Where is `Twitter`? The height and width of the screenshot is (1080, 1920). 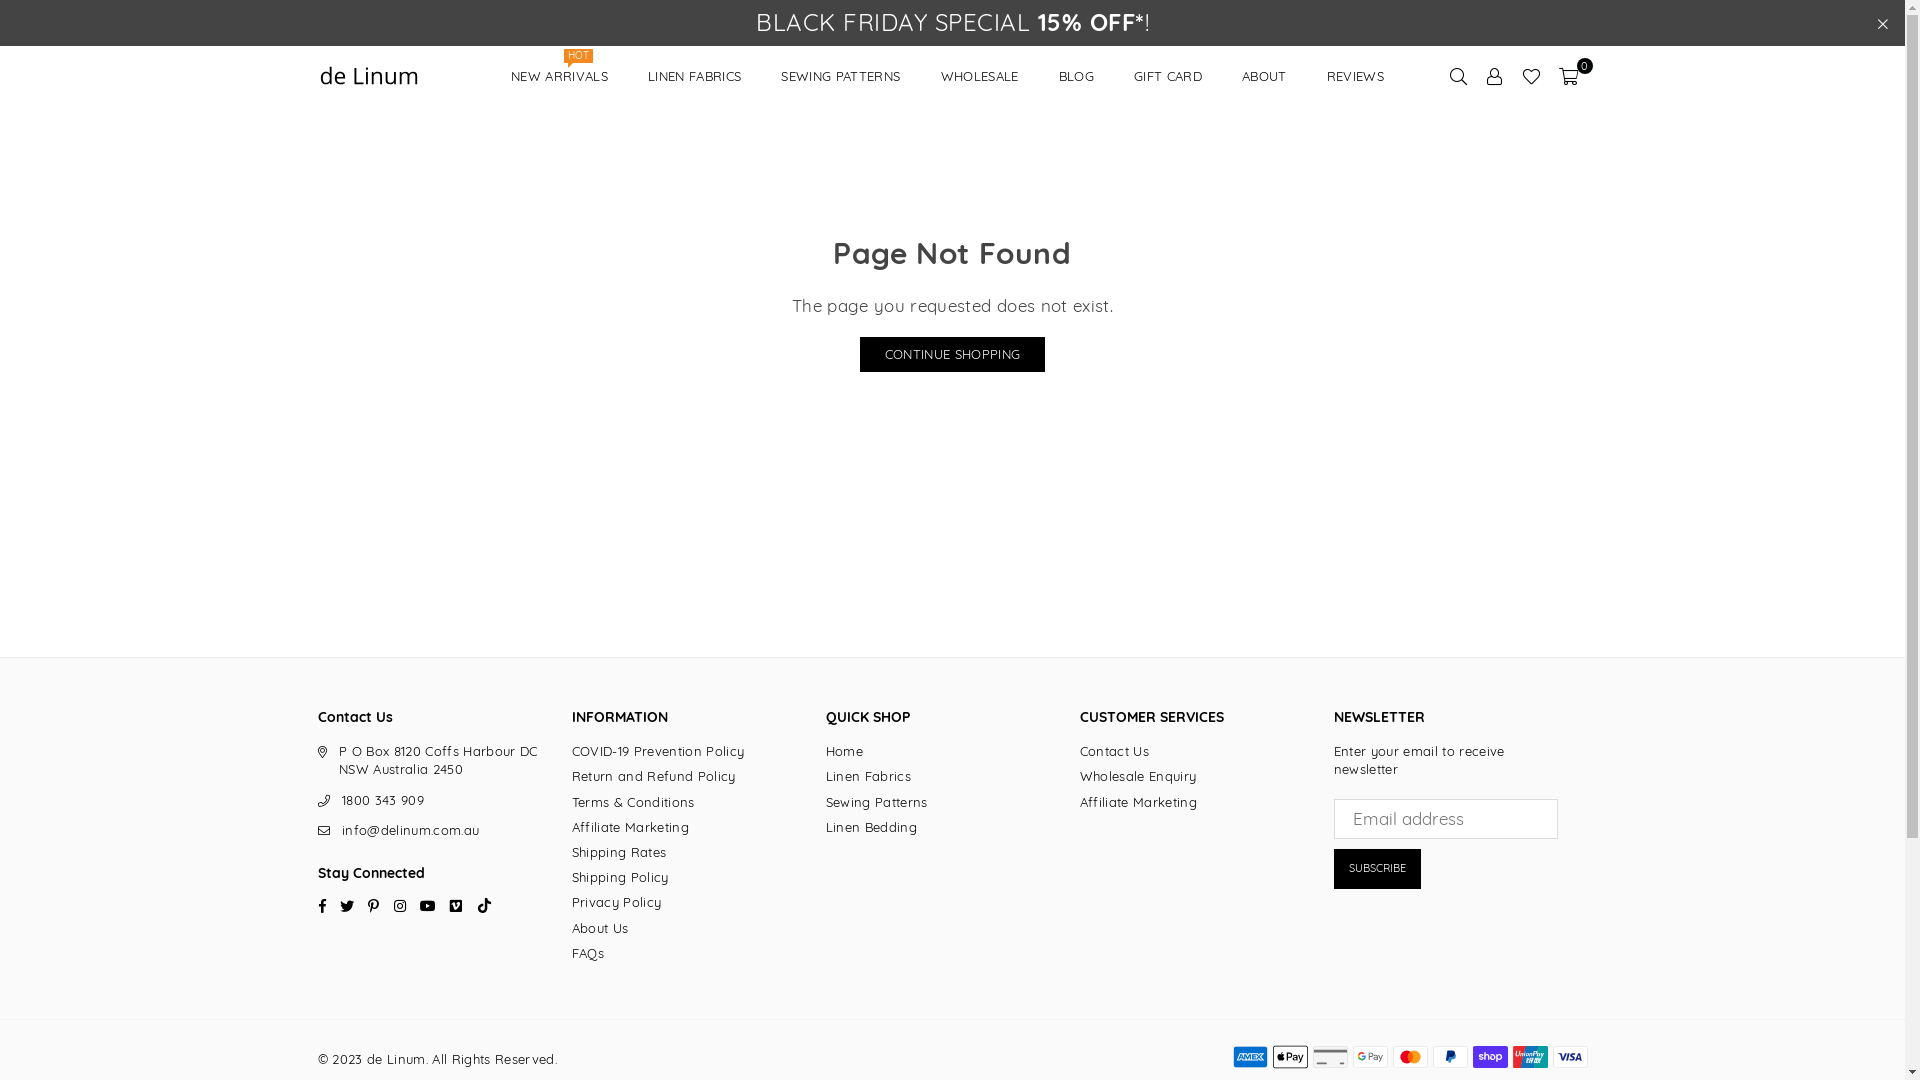 Twitter is located at coordinates (347, 904).